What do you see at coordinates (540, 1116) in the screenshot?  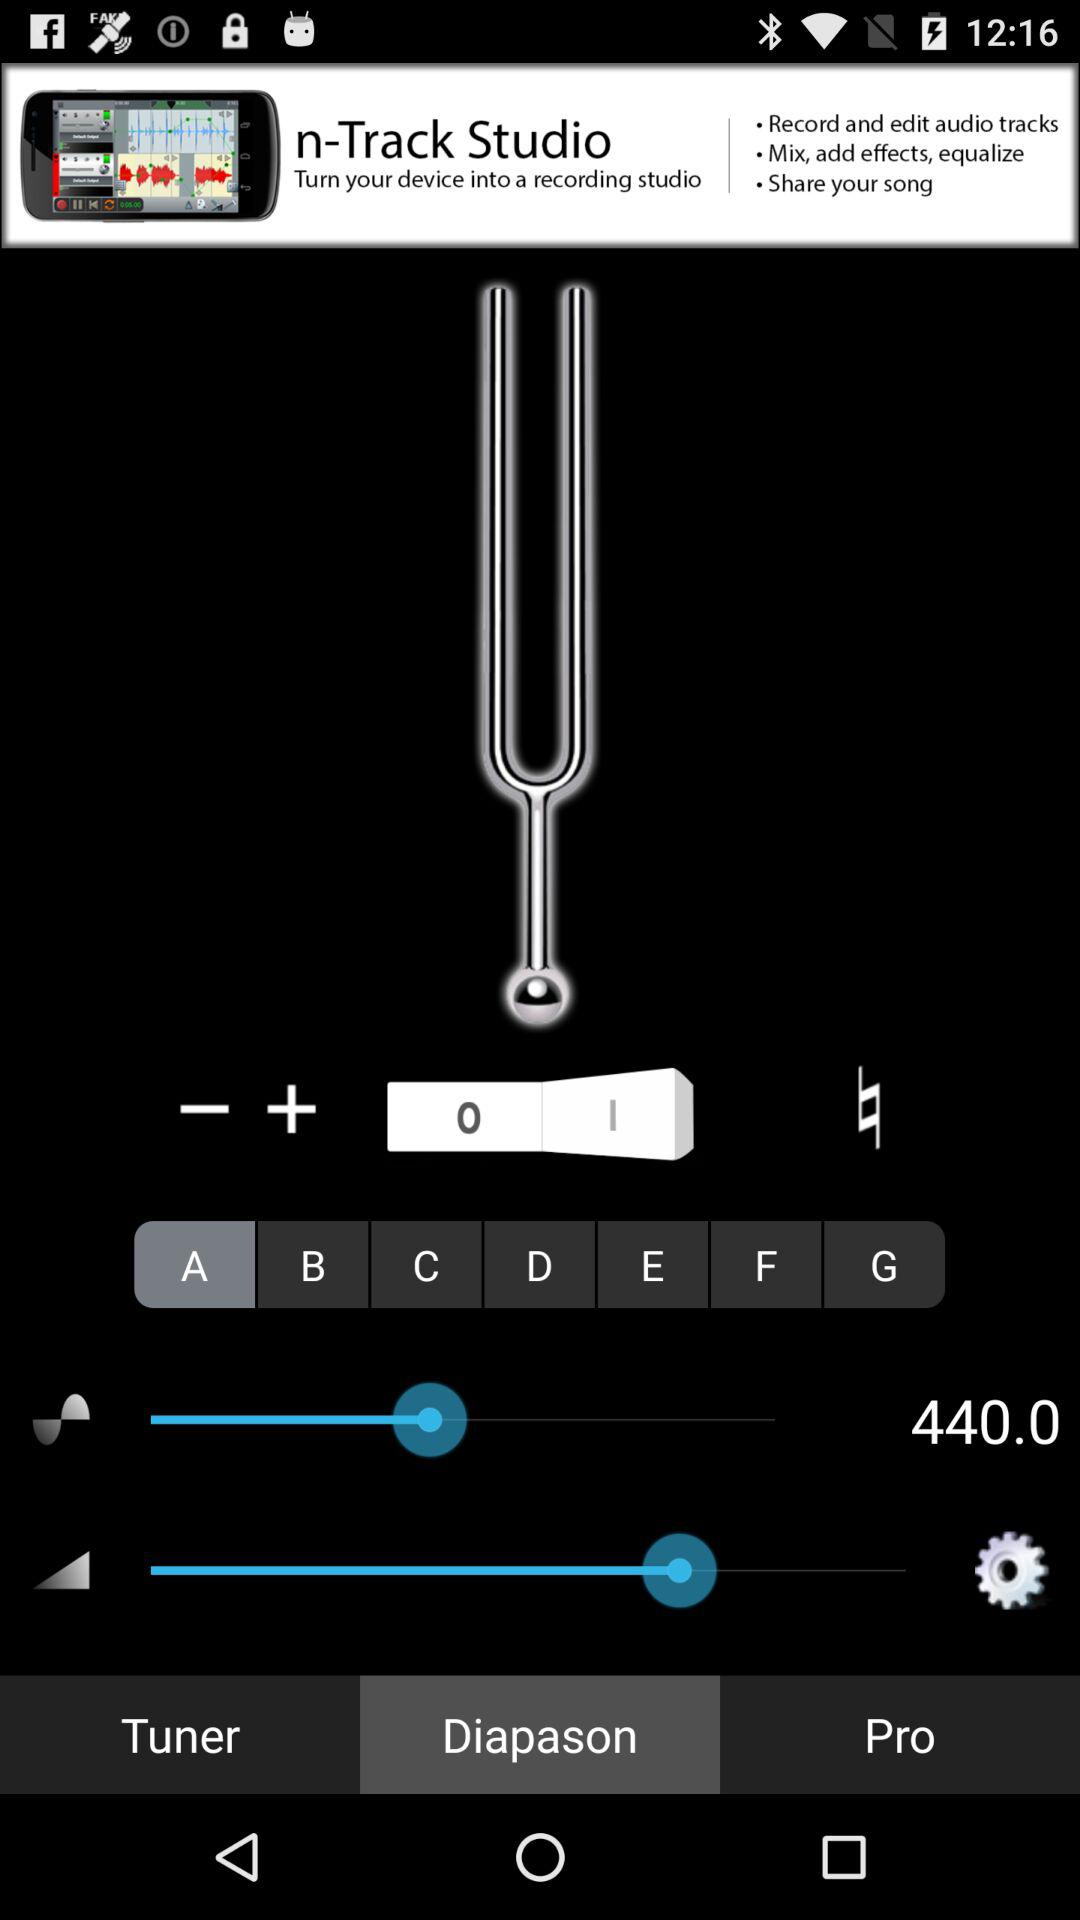 I see `switch pitch option` at bounding box center [540, 1116].